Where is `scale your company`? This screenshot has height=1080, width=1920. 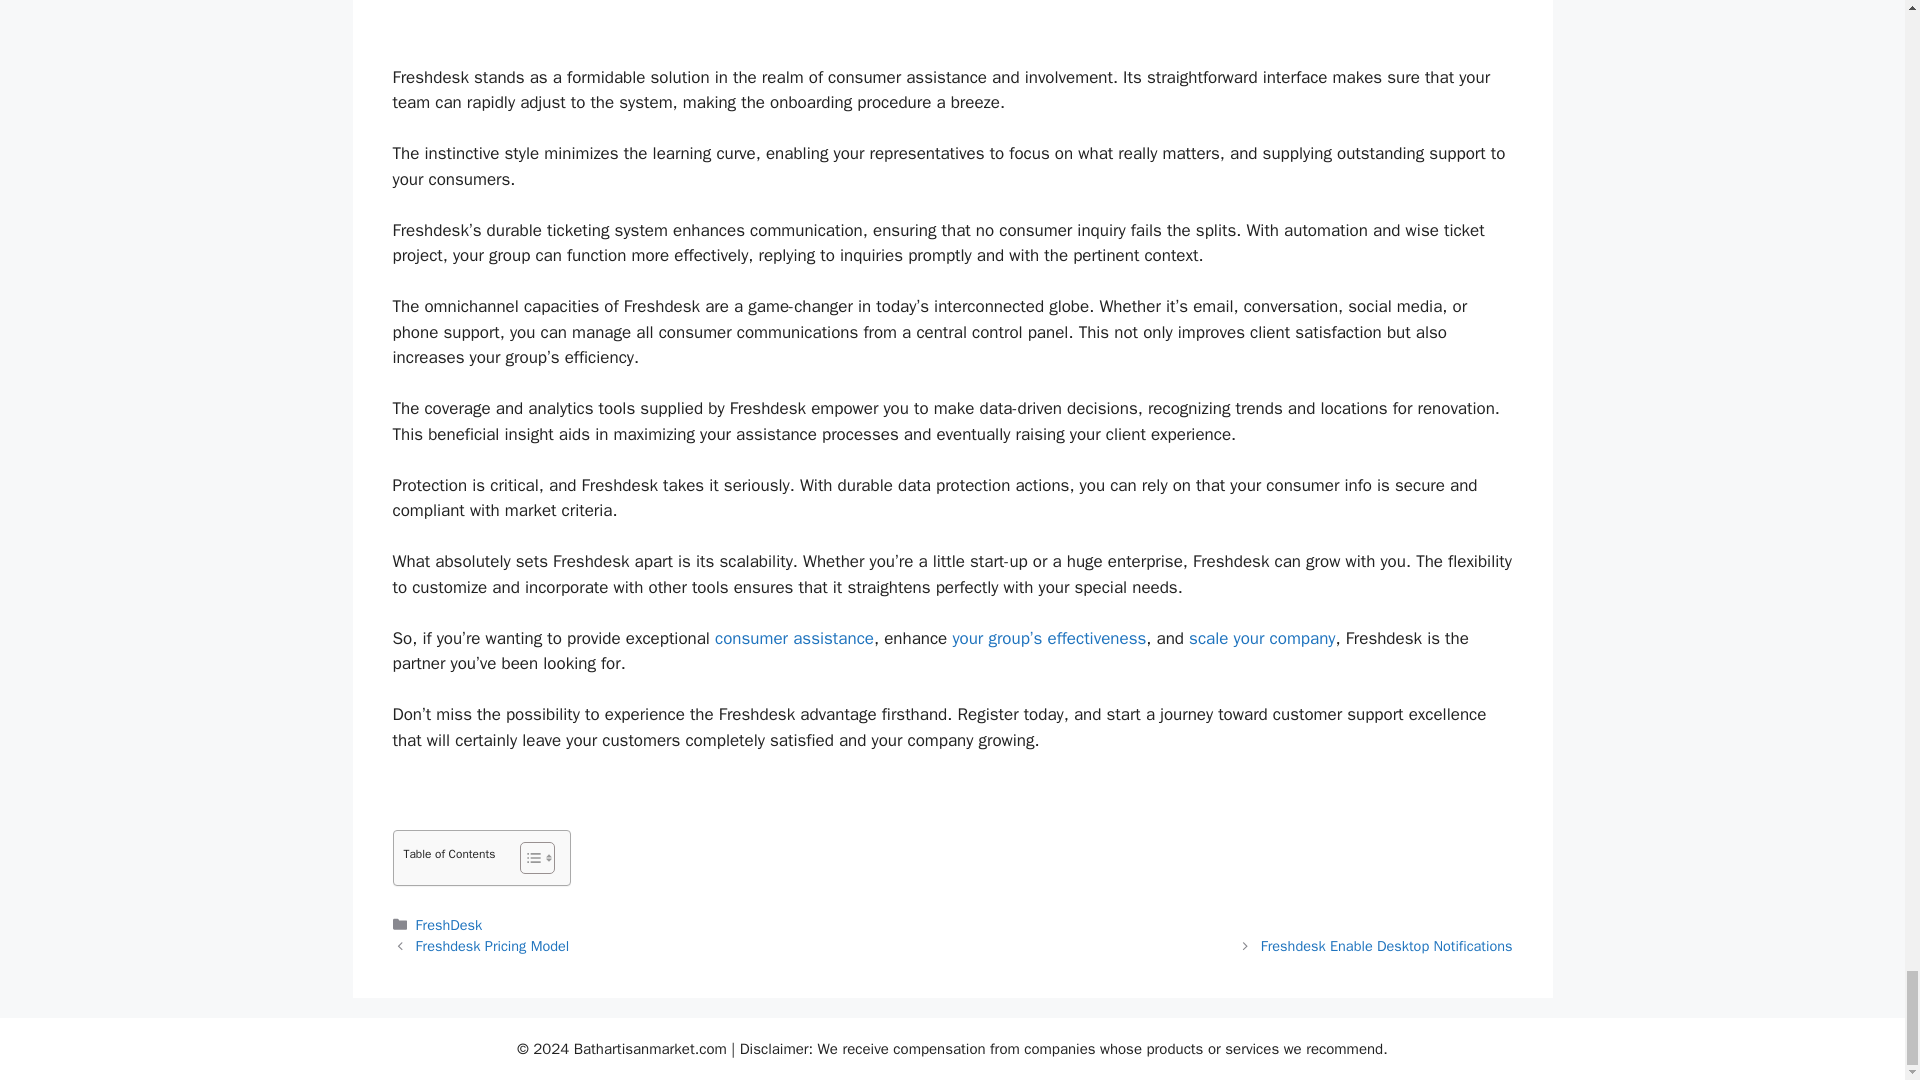
scale your company is located at coordinates (1261, 638).